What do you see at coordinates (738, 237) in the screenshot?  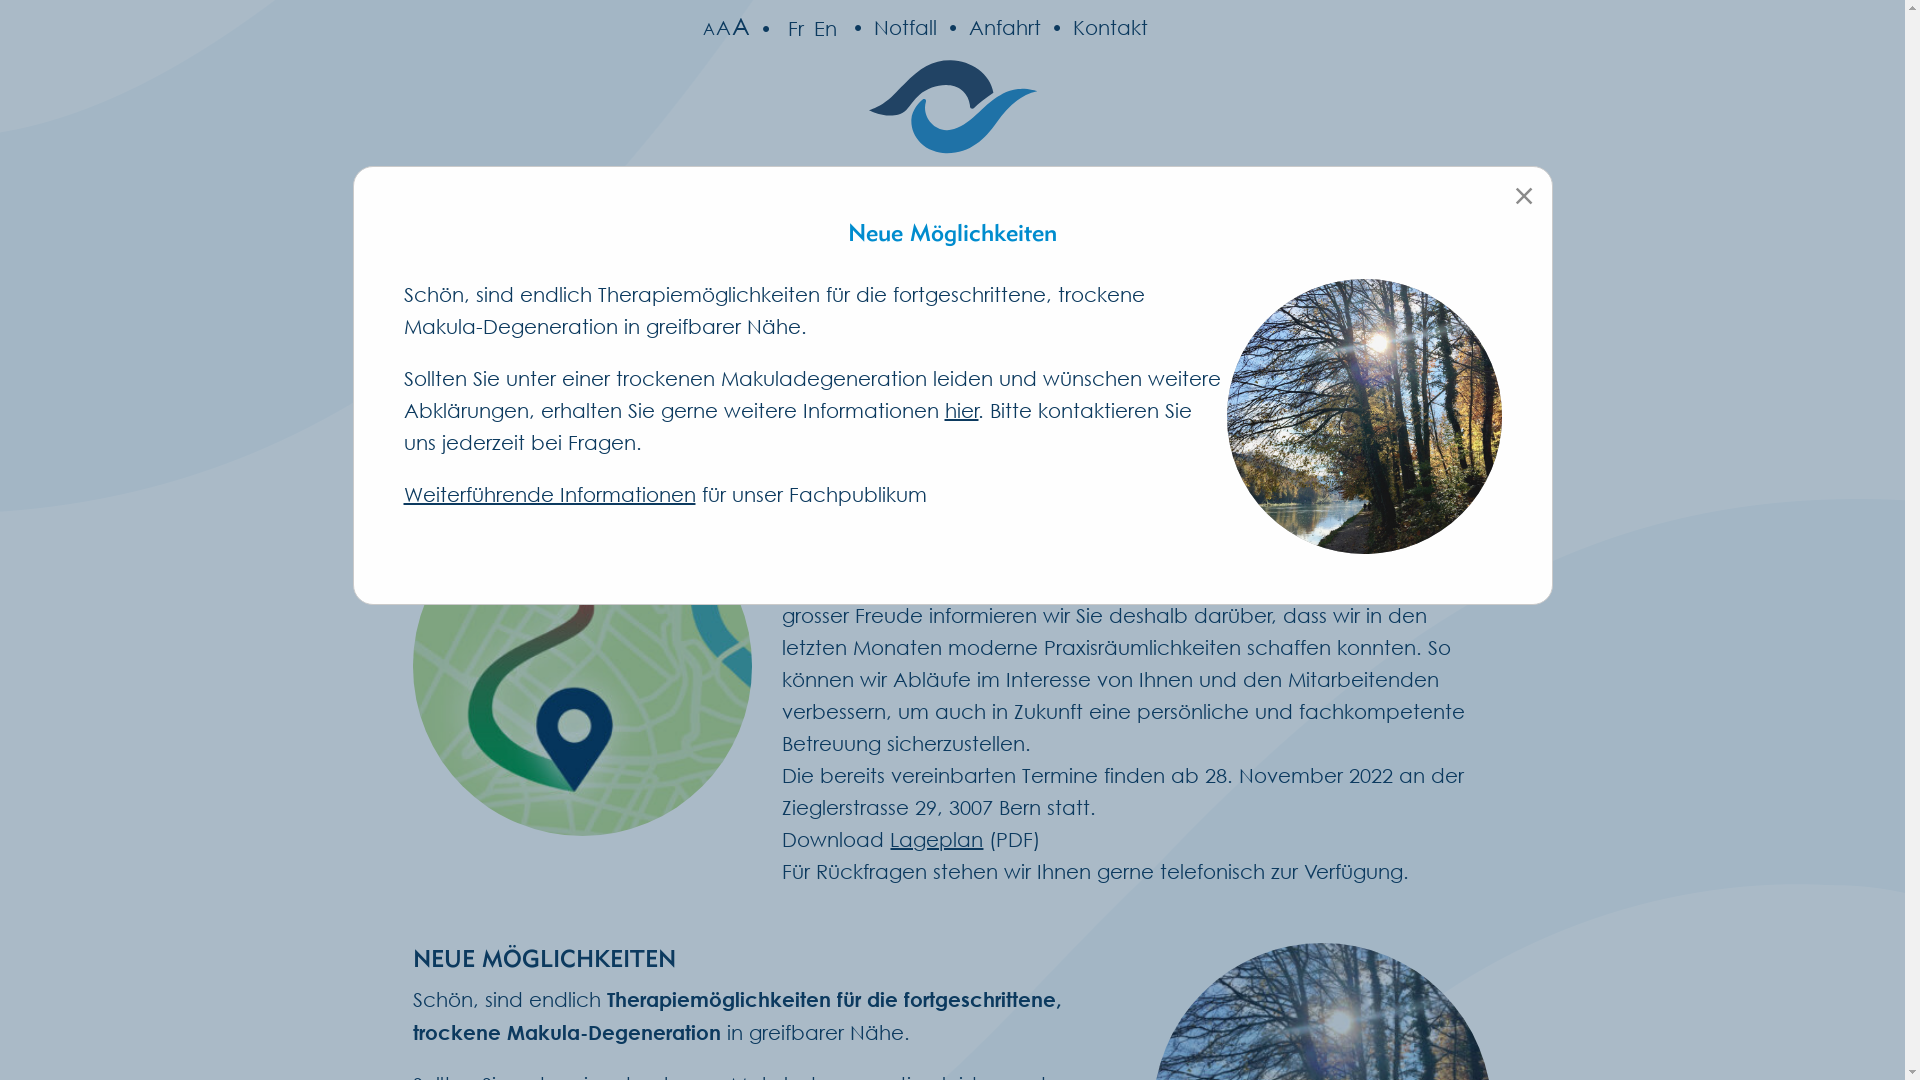 I see `PATIENTEN` at bounding box center [738, 237].